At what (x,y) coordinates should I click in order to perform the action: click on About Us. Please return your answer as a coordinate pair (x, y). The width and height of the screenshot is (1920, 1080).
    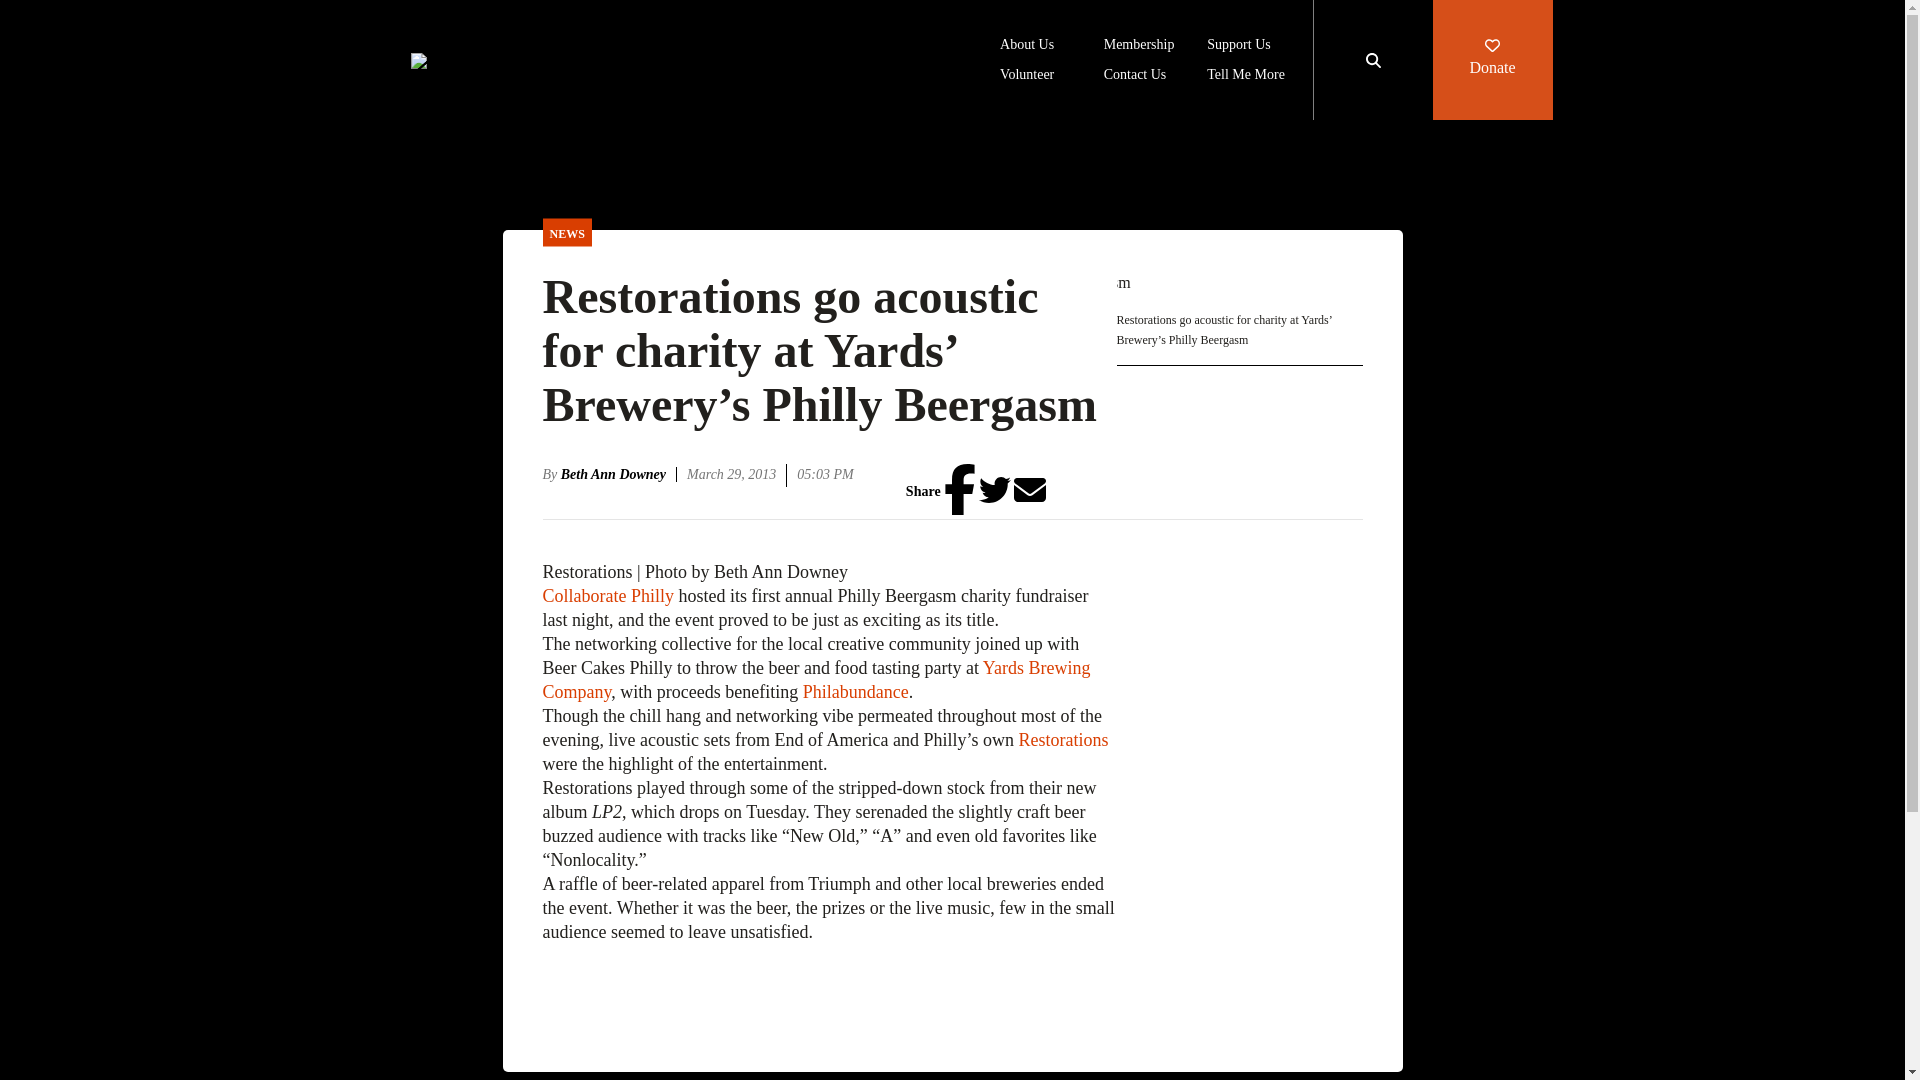
    Looking at the image, I should click on (1027, 46).